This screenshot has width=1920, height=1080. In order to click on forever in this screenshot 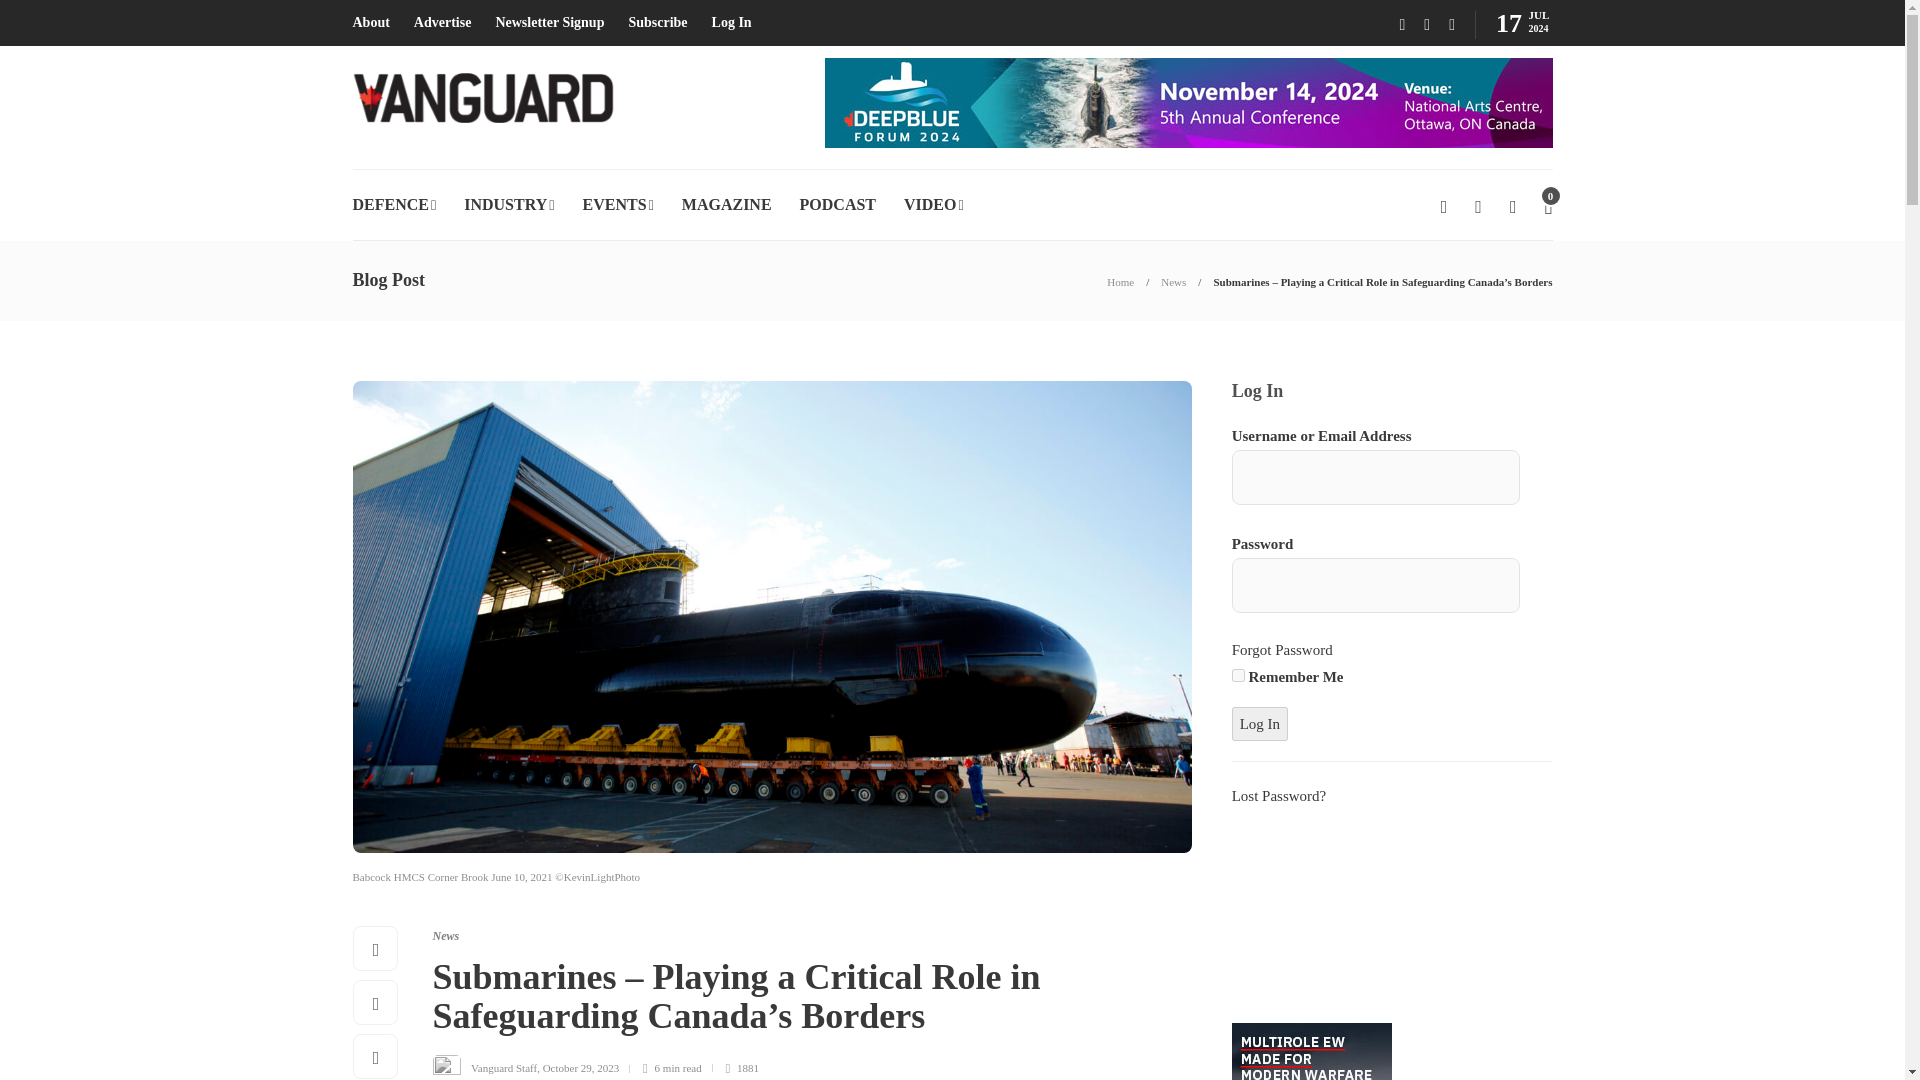, I will do `click(1238, 674)`.